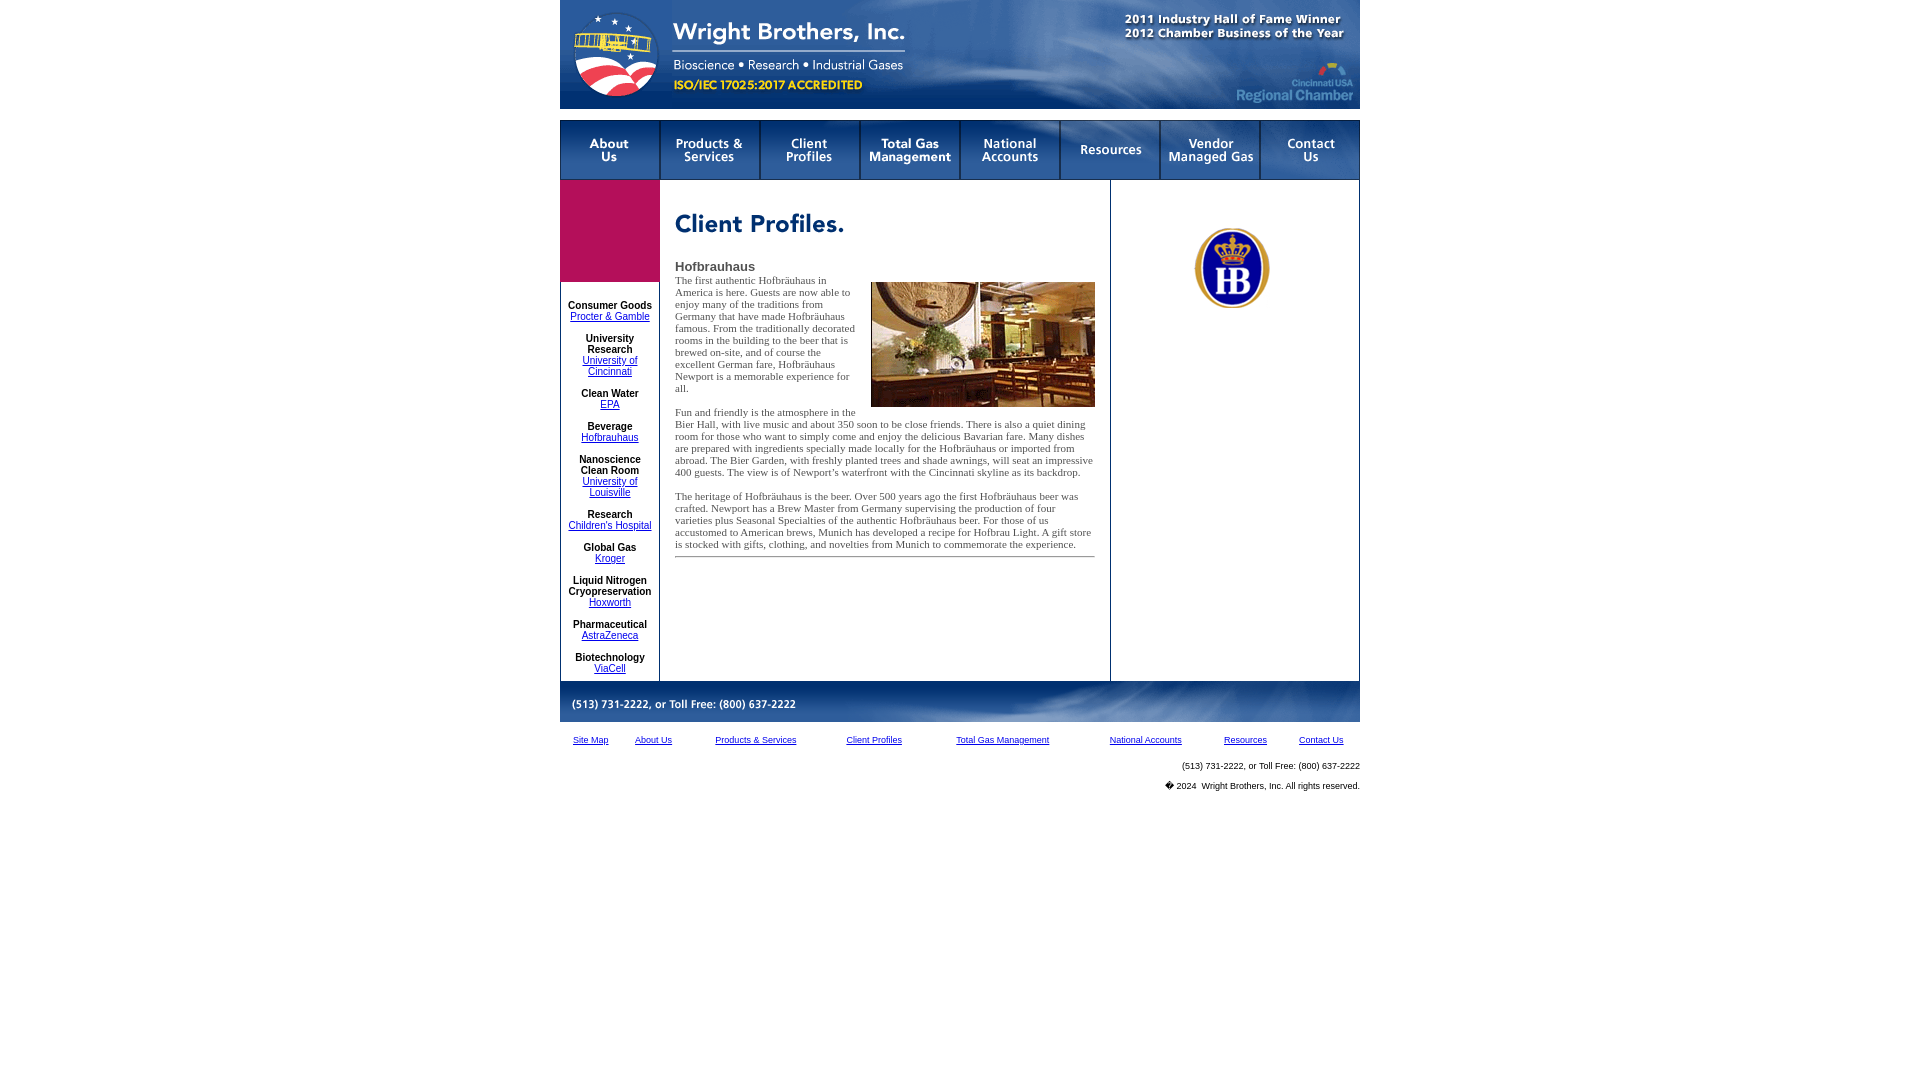 This screenshot has width=1920, height=1080. I want to click on University of Louisville, so click(609, 486).